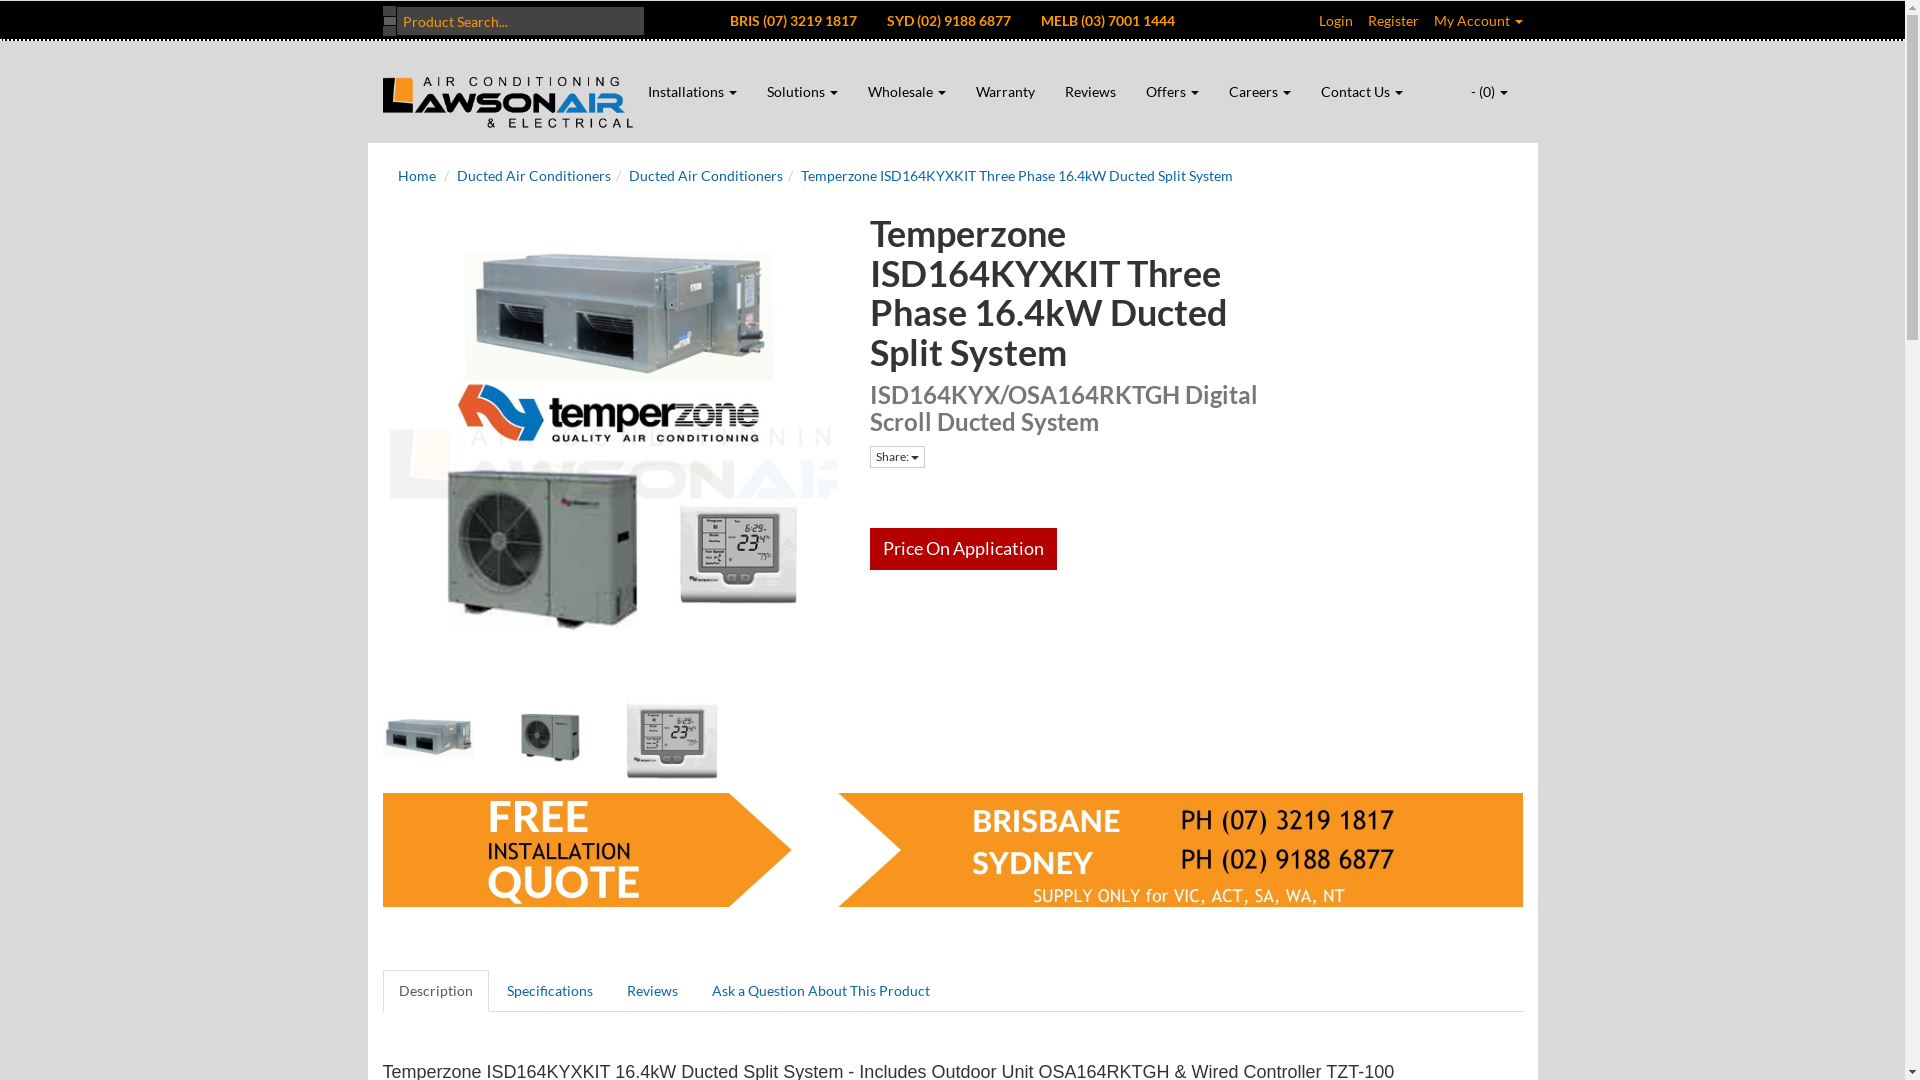 The width and height of the screenshot is (1920, 1080). Describe the element at coordinates (389, 21) in the screenshot. I see `Search` at that location.